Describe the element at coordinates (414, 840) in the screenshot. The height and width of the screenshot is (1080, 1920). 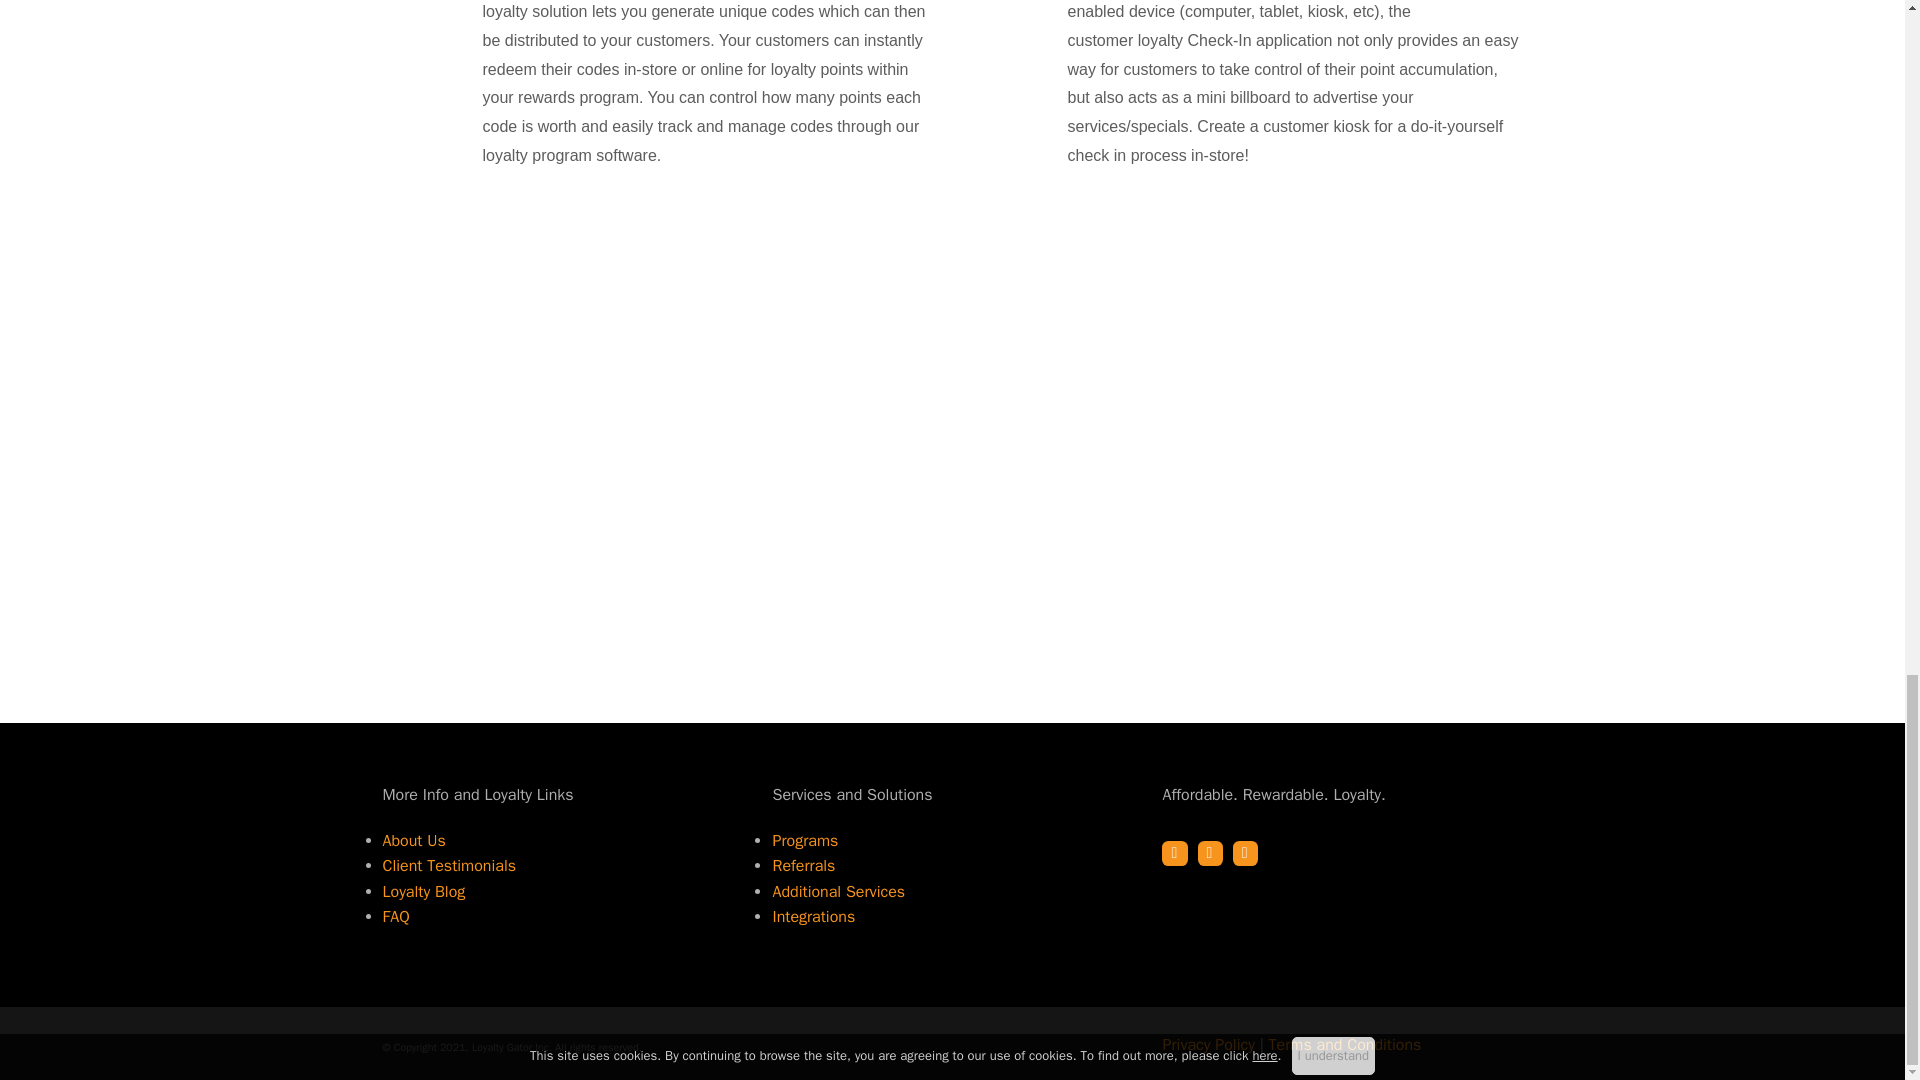
I see `About Loyalty Gator` at that location.